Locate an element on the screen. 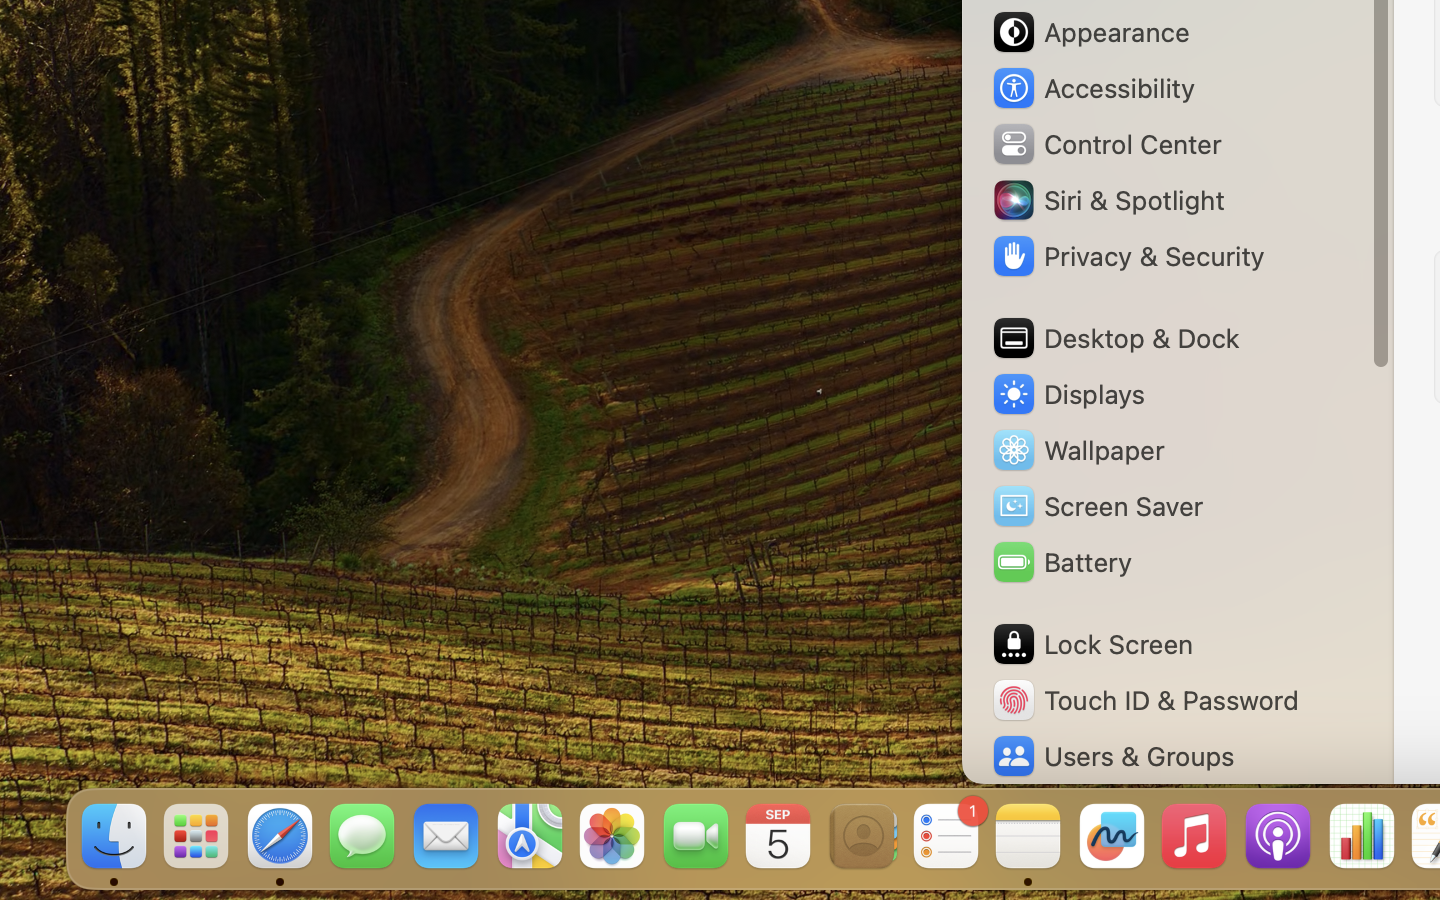  Users & Groups is located at coordinates (1112, 756).